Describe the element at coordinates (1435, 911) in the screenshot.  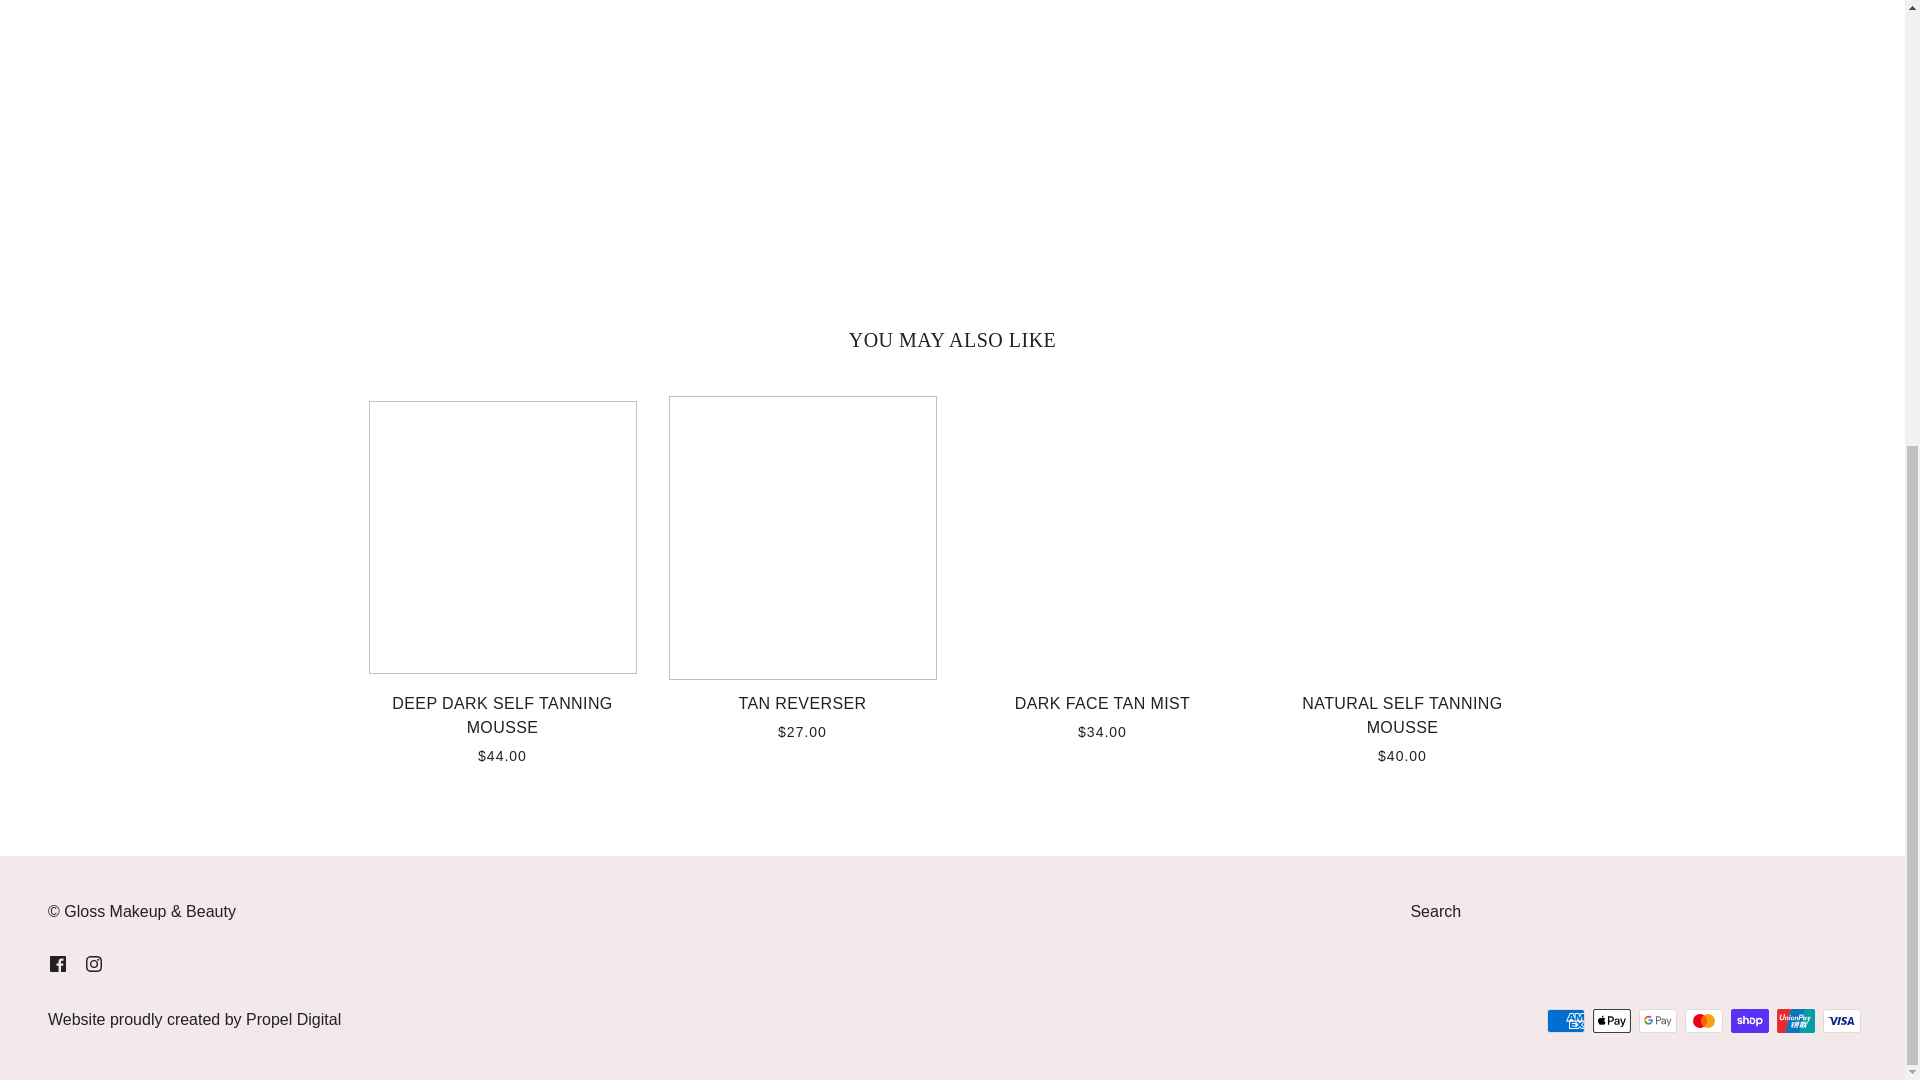
I see `Search` at that location.